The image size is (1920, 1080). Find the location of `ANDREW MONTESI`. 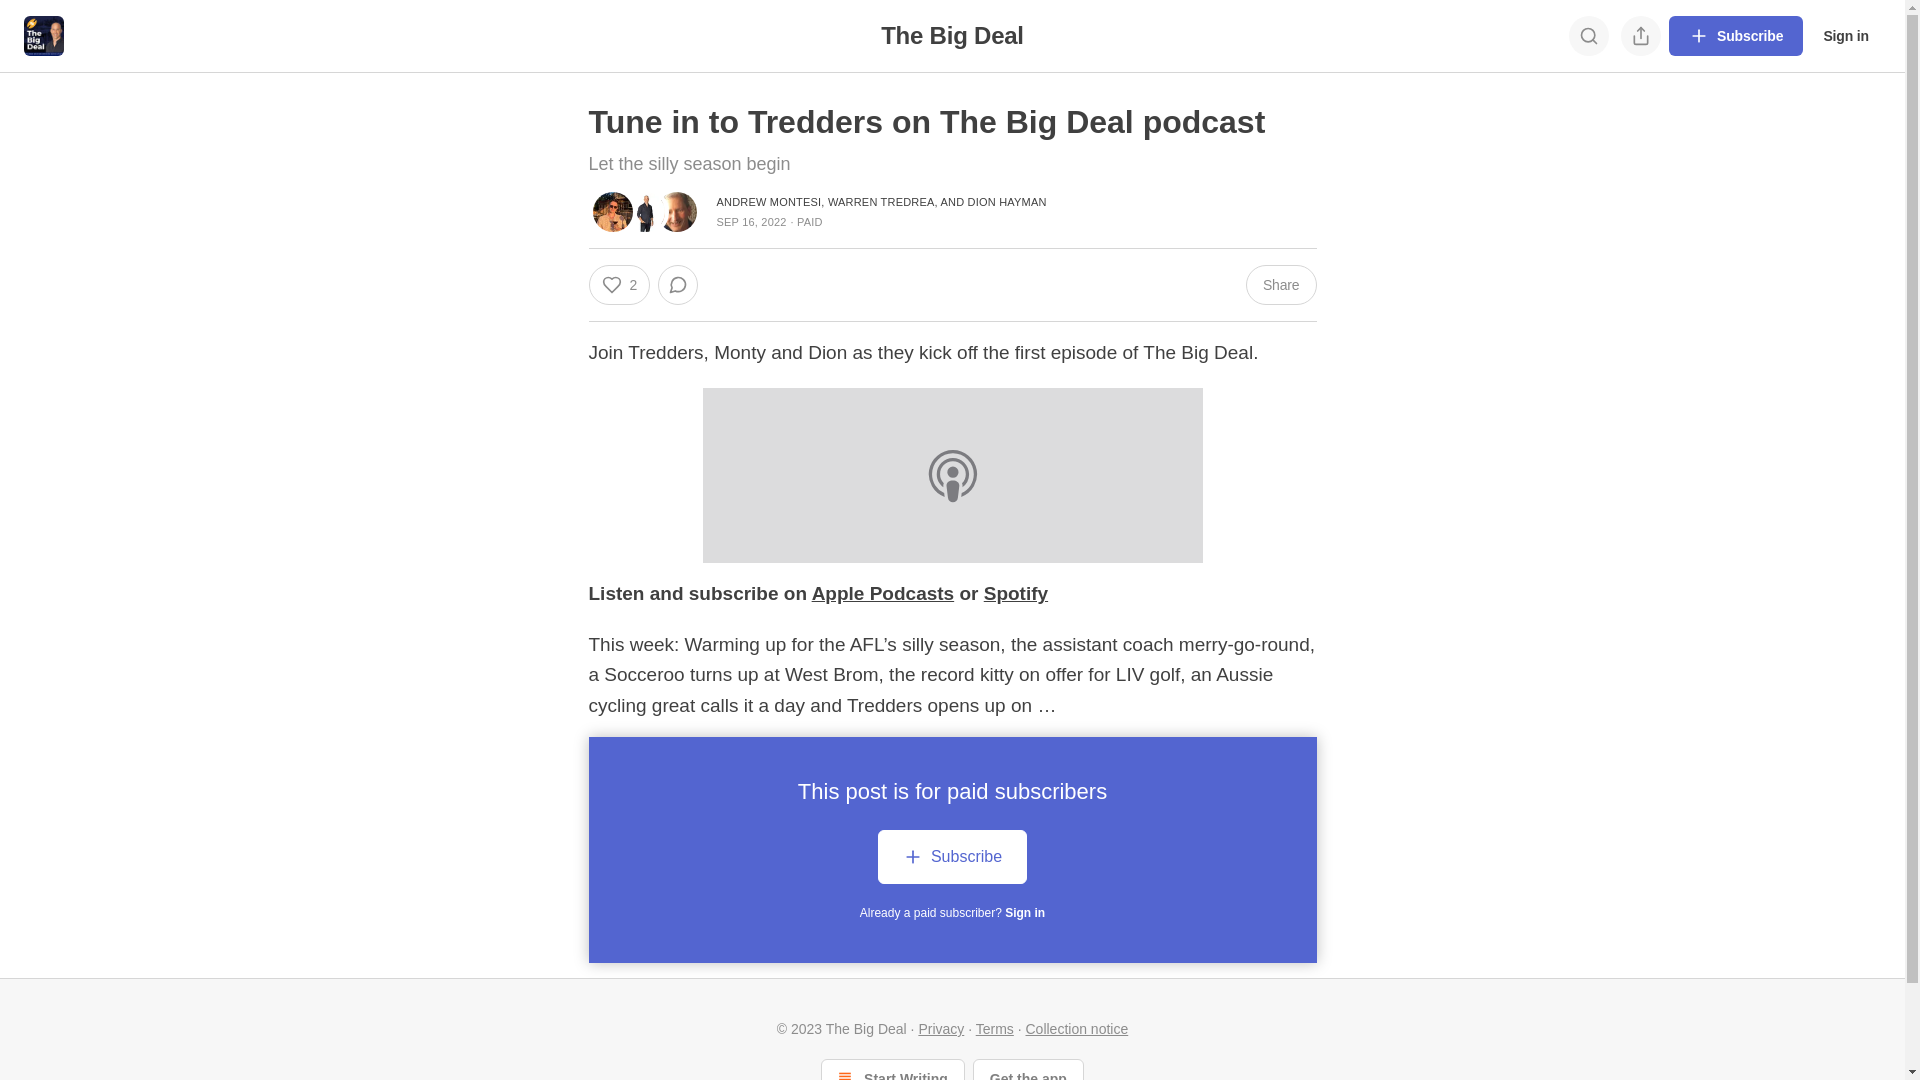

ANDREW MONTESI is located at coordinates (768, 202).